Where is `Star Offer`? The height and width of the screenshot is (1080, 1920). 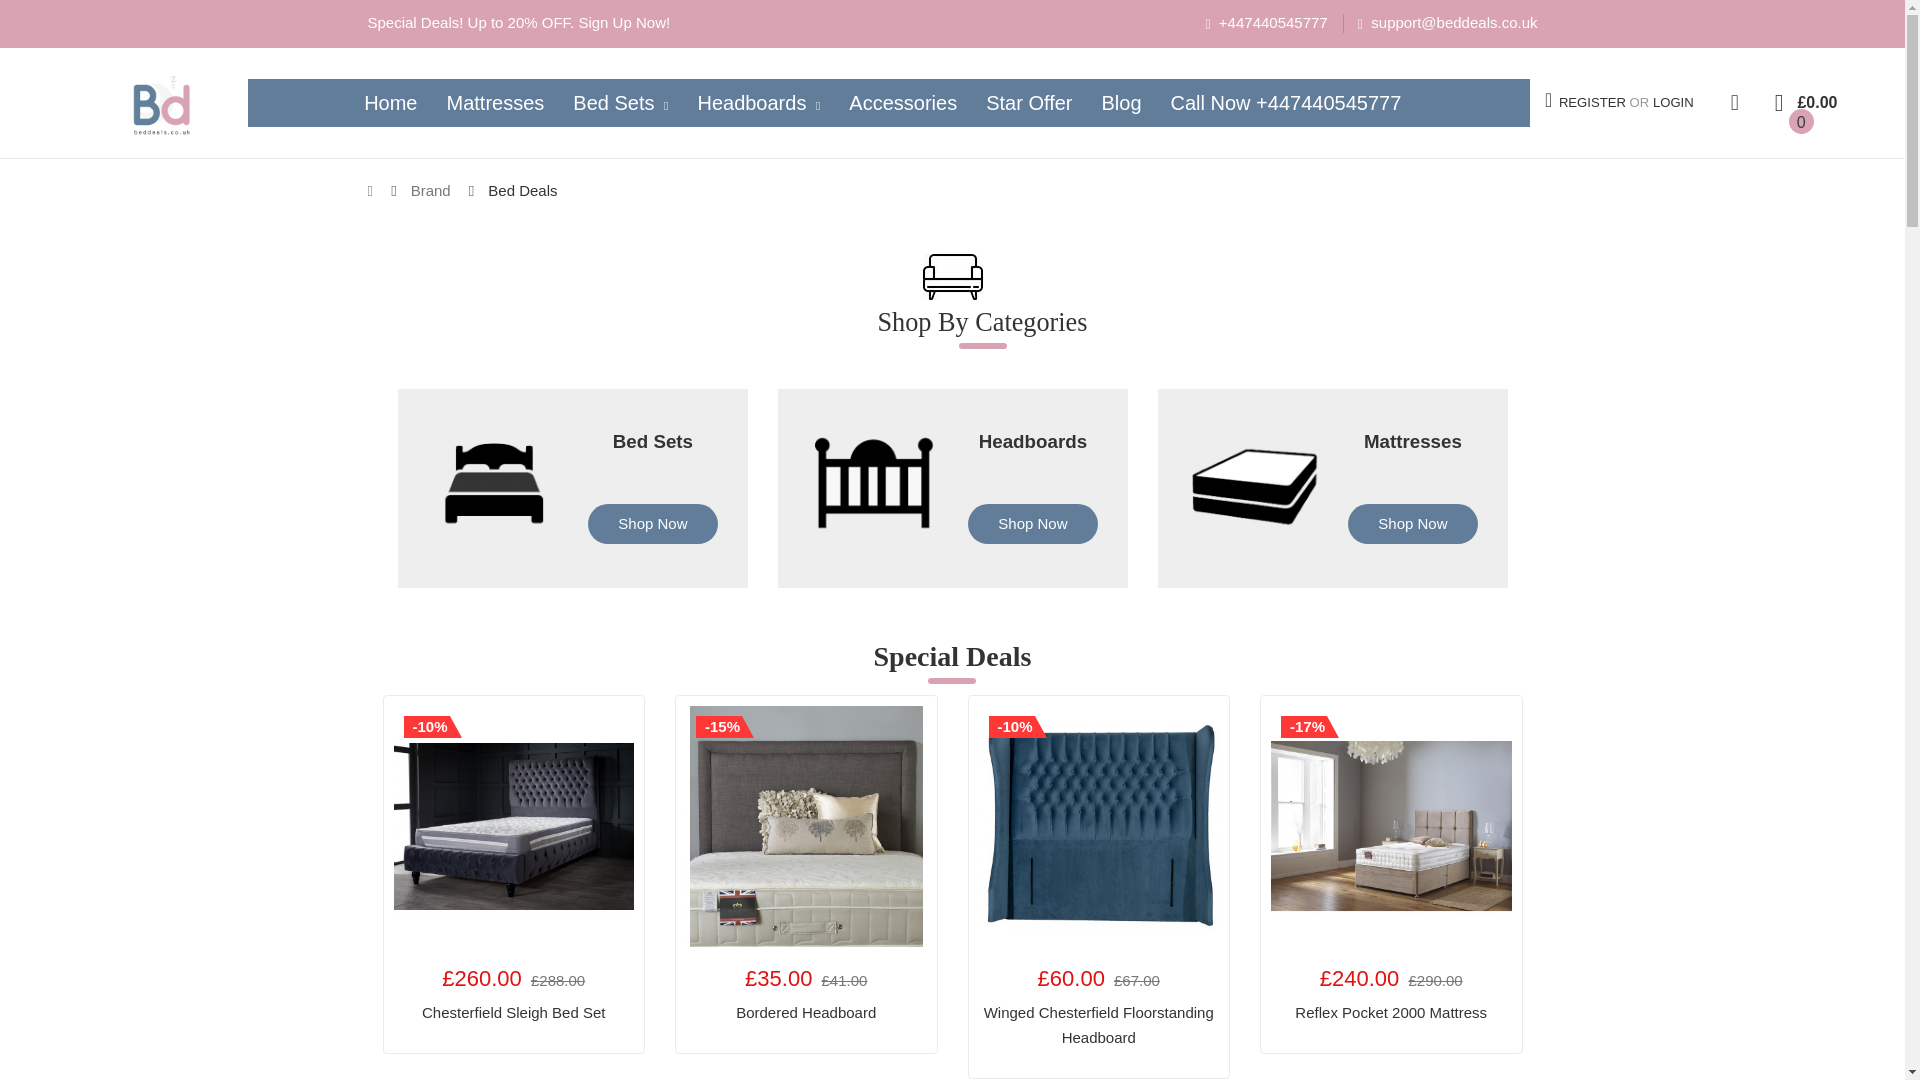 Star Offer is located at coordinates (1028, 102).